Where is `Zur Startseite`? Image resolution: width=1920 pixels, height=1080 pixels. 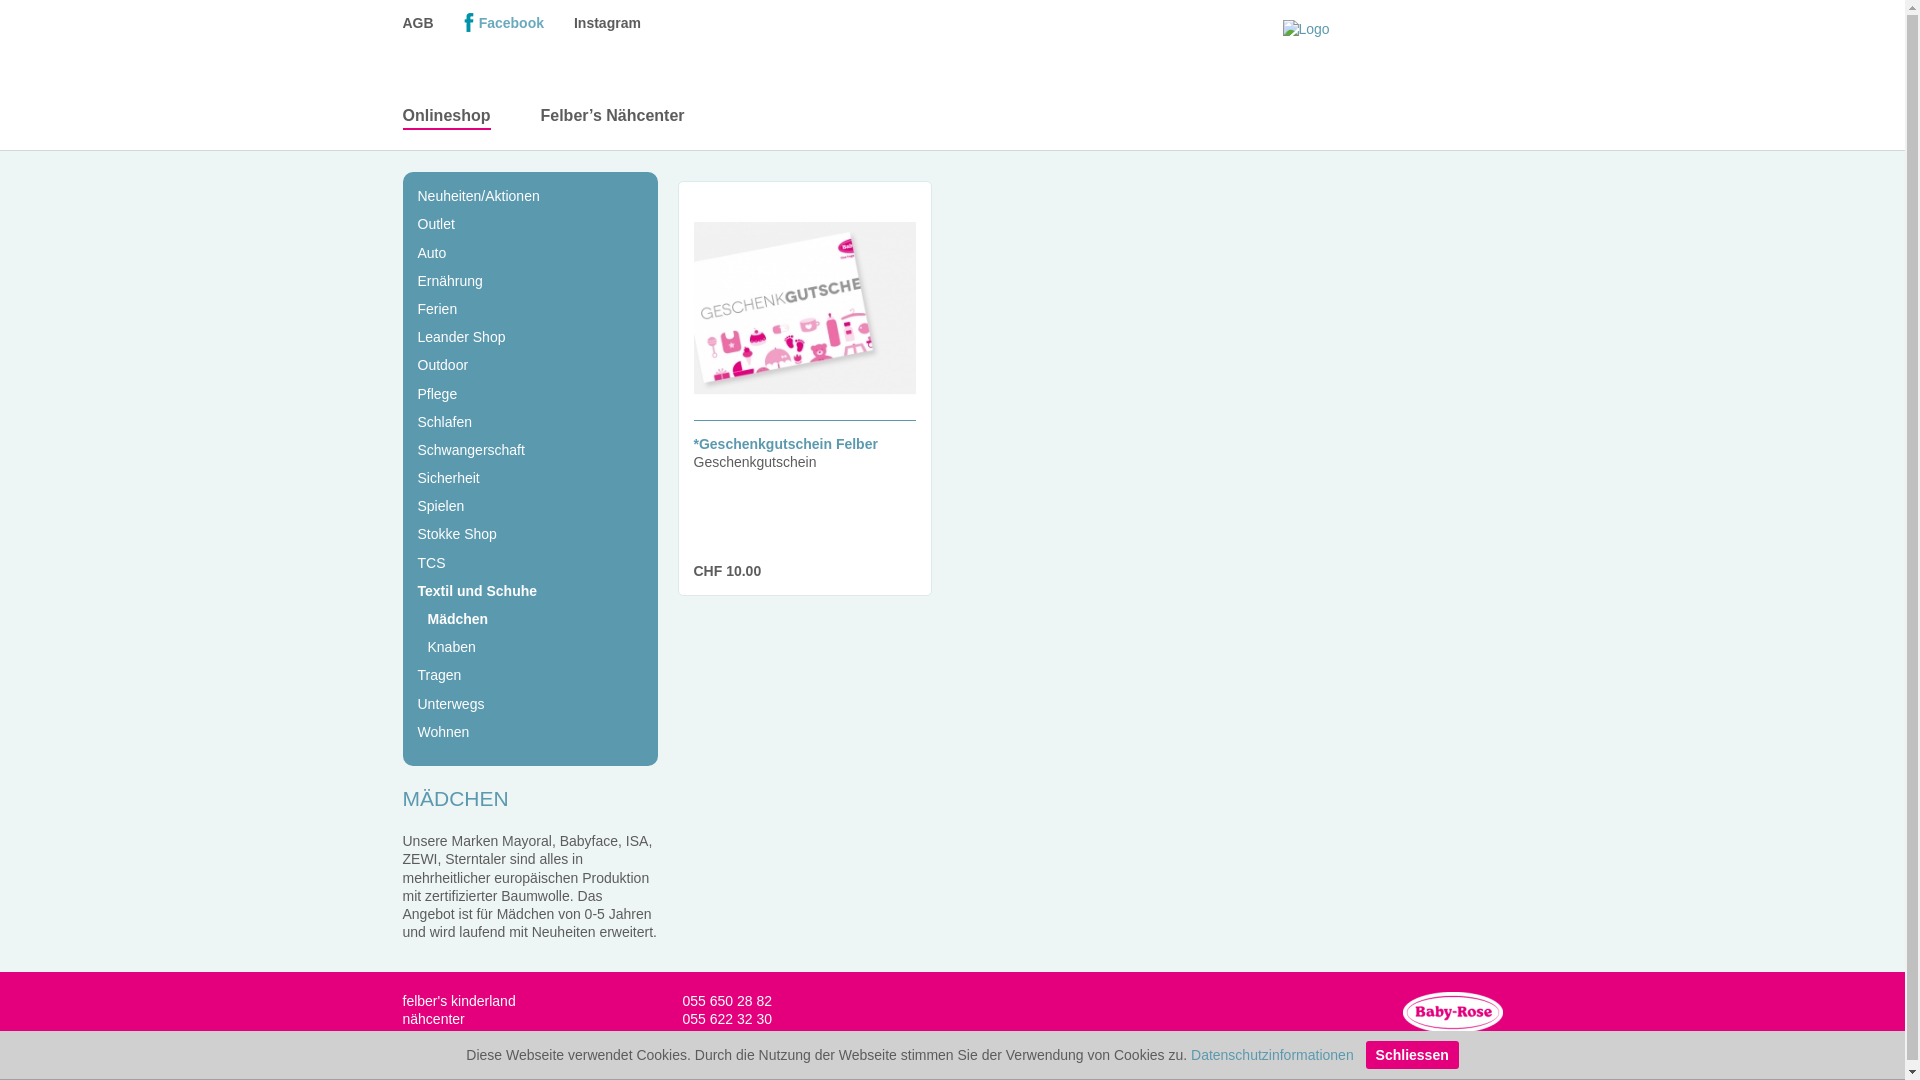
Zur Startseite is located at coordinates (1392, 73).